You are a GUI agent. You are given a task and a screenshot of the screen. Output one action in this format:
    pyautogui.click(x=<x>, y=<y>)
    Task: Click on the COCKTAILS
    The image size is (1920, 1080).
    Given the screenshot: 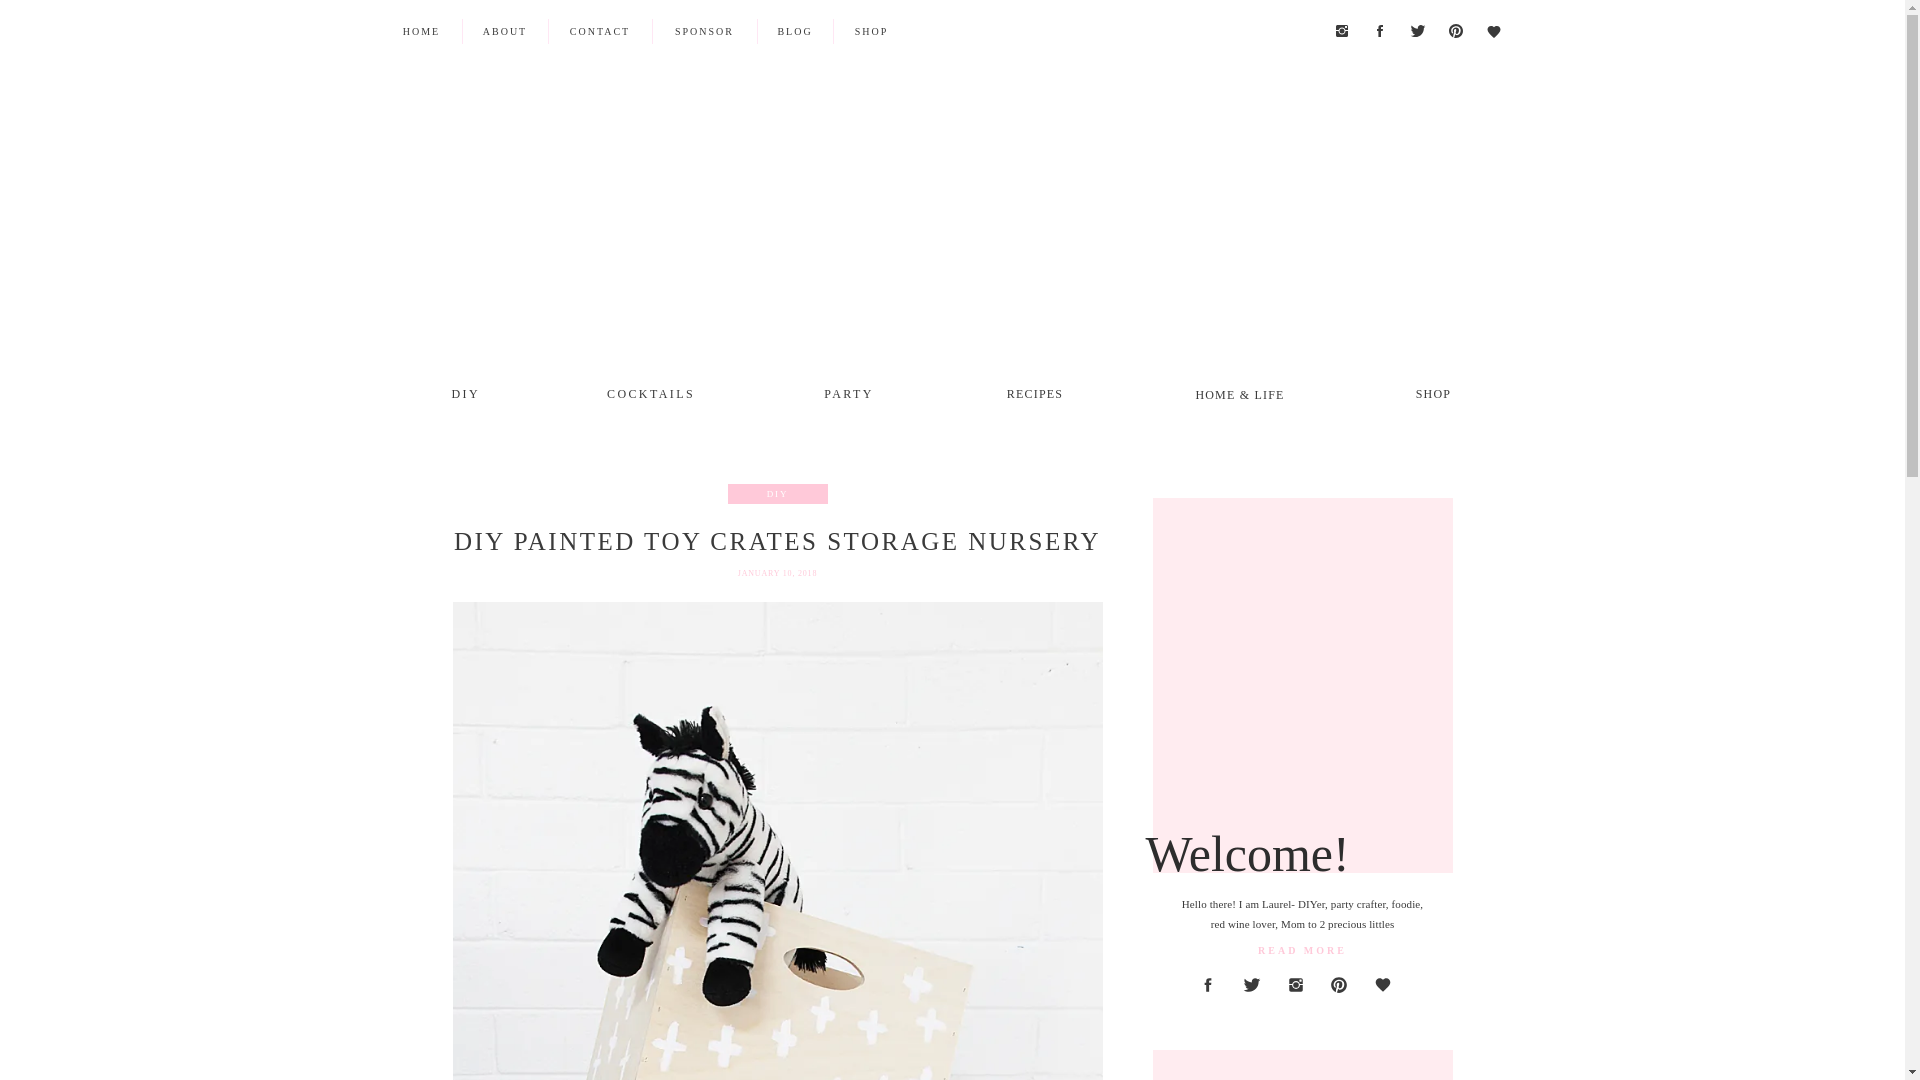 What is the action you would take?
    pyautogui.click(x=650, y=392)
    